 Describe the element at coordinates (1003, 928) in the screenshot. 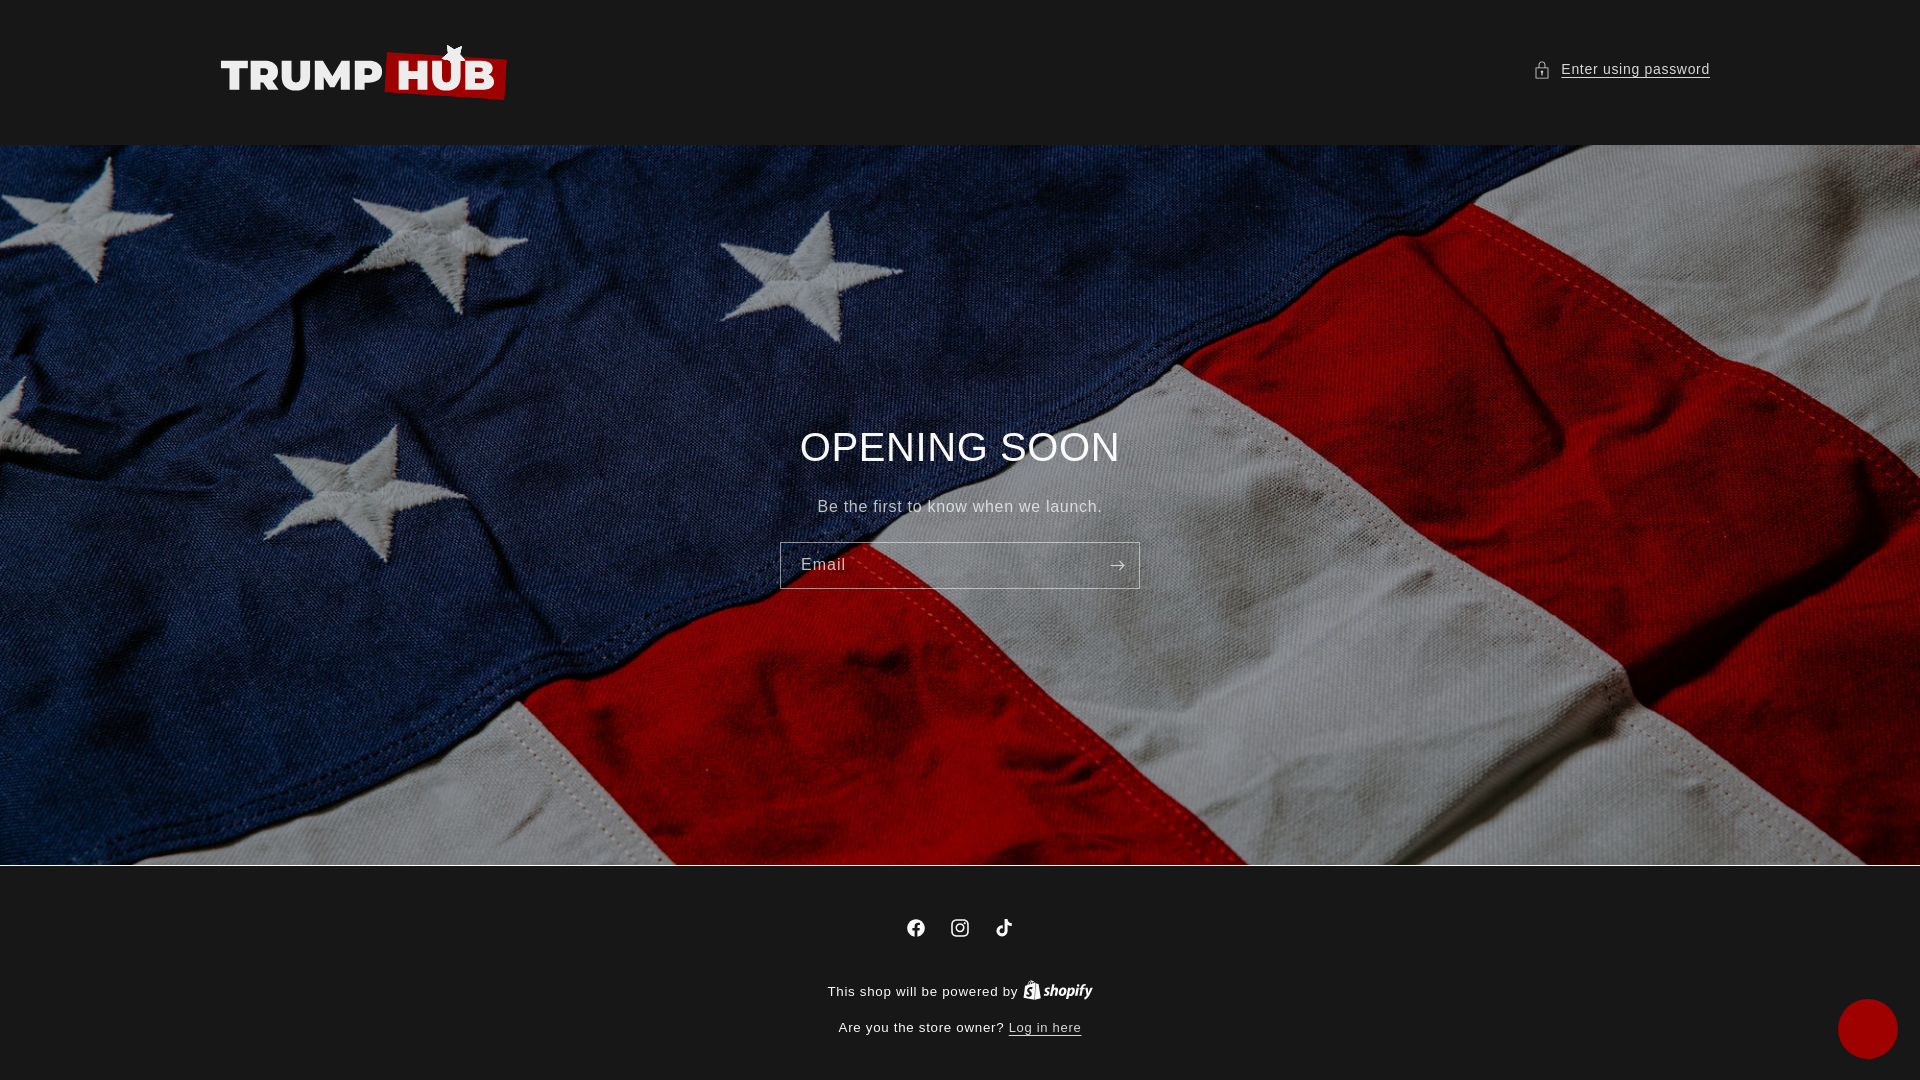

I see `TikTok` at that location.